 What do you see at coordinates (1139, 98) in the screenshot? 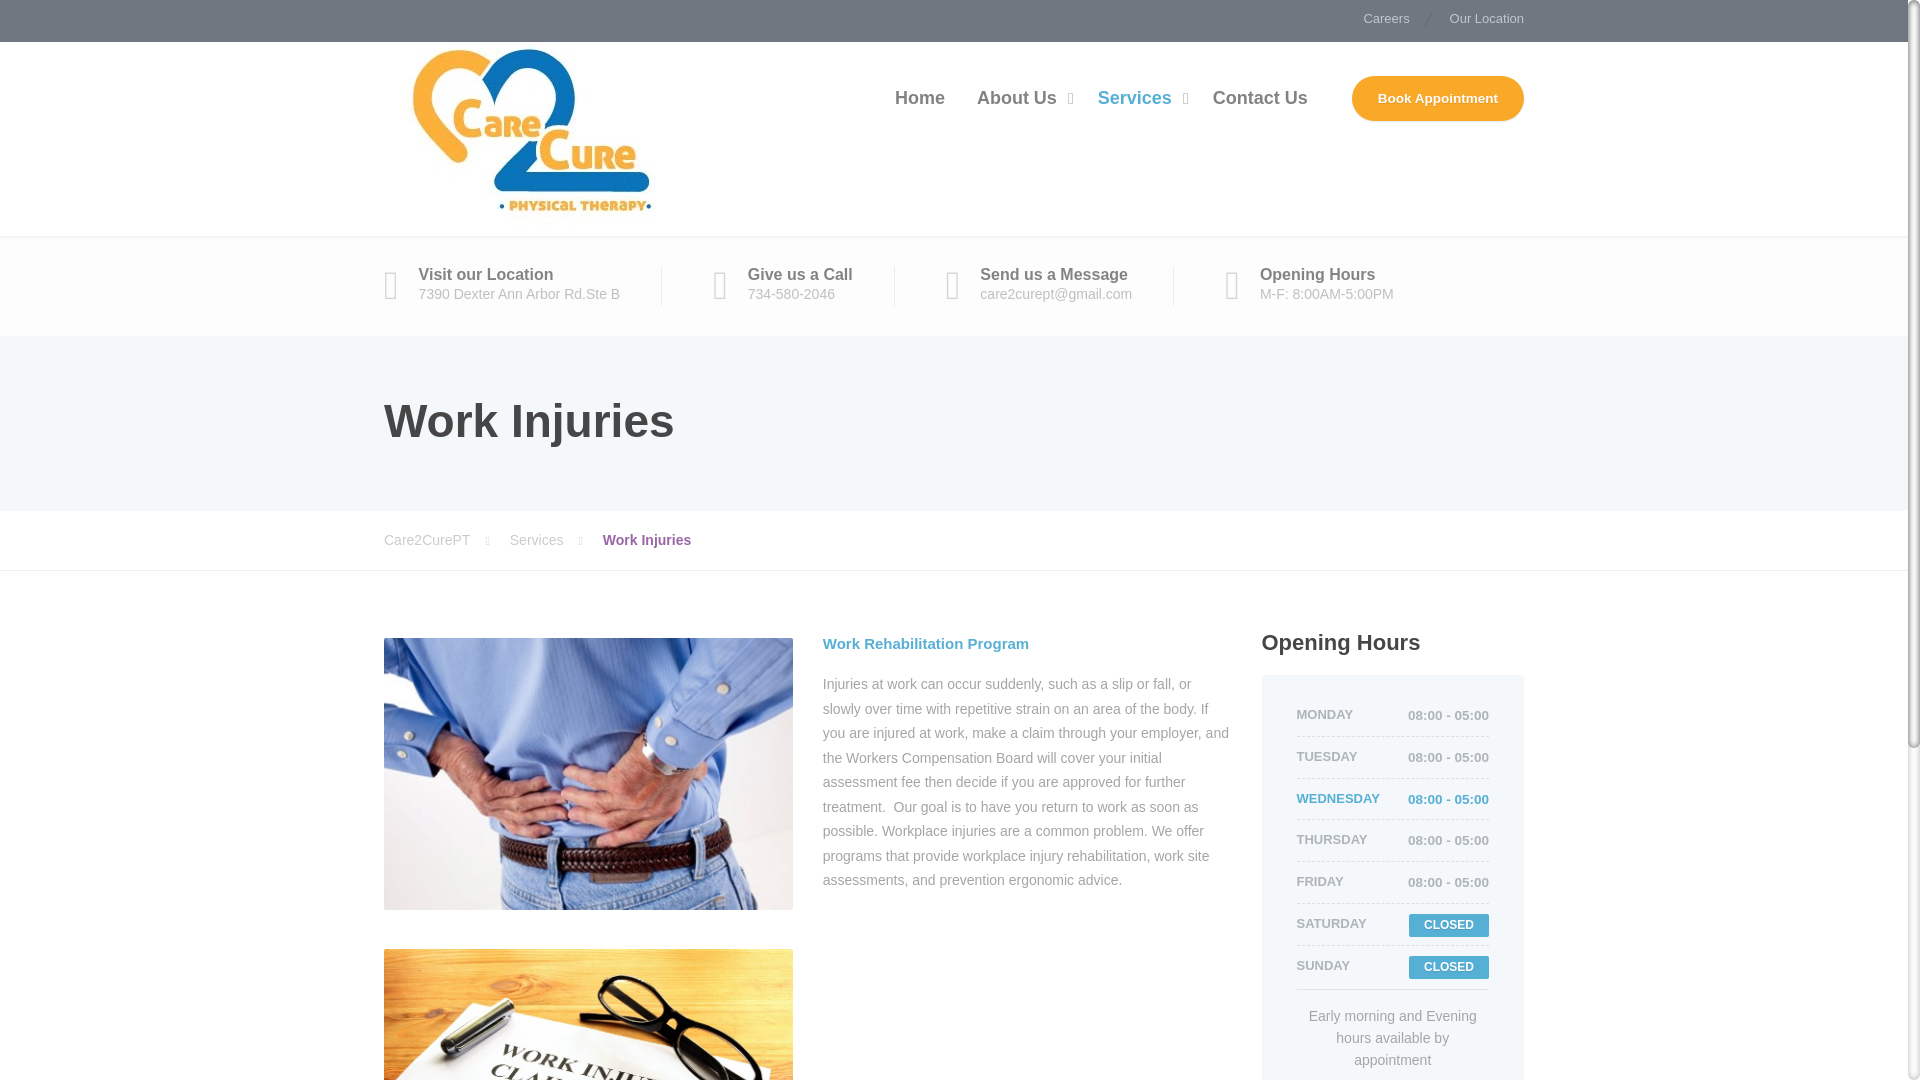
I see `Services` at bounding box center [1139, 98].